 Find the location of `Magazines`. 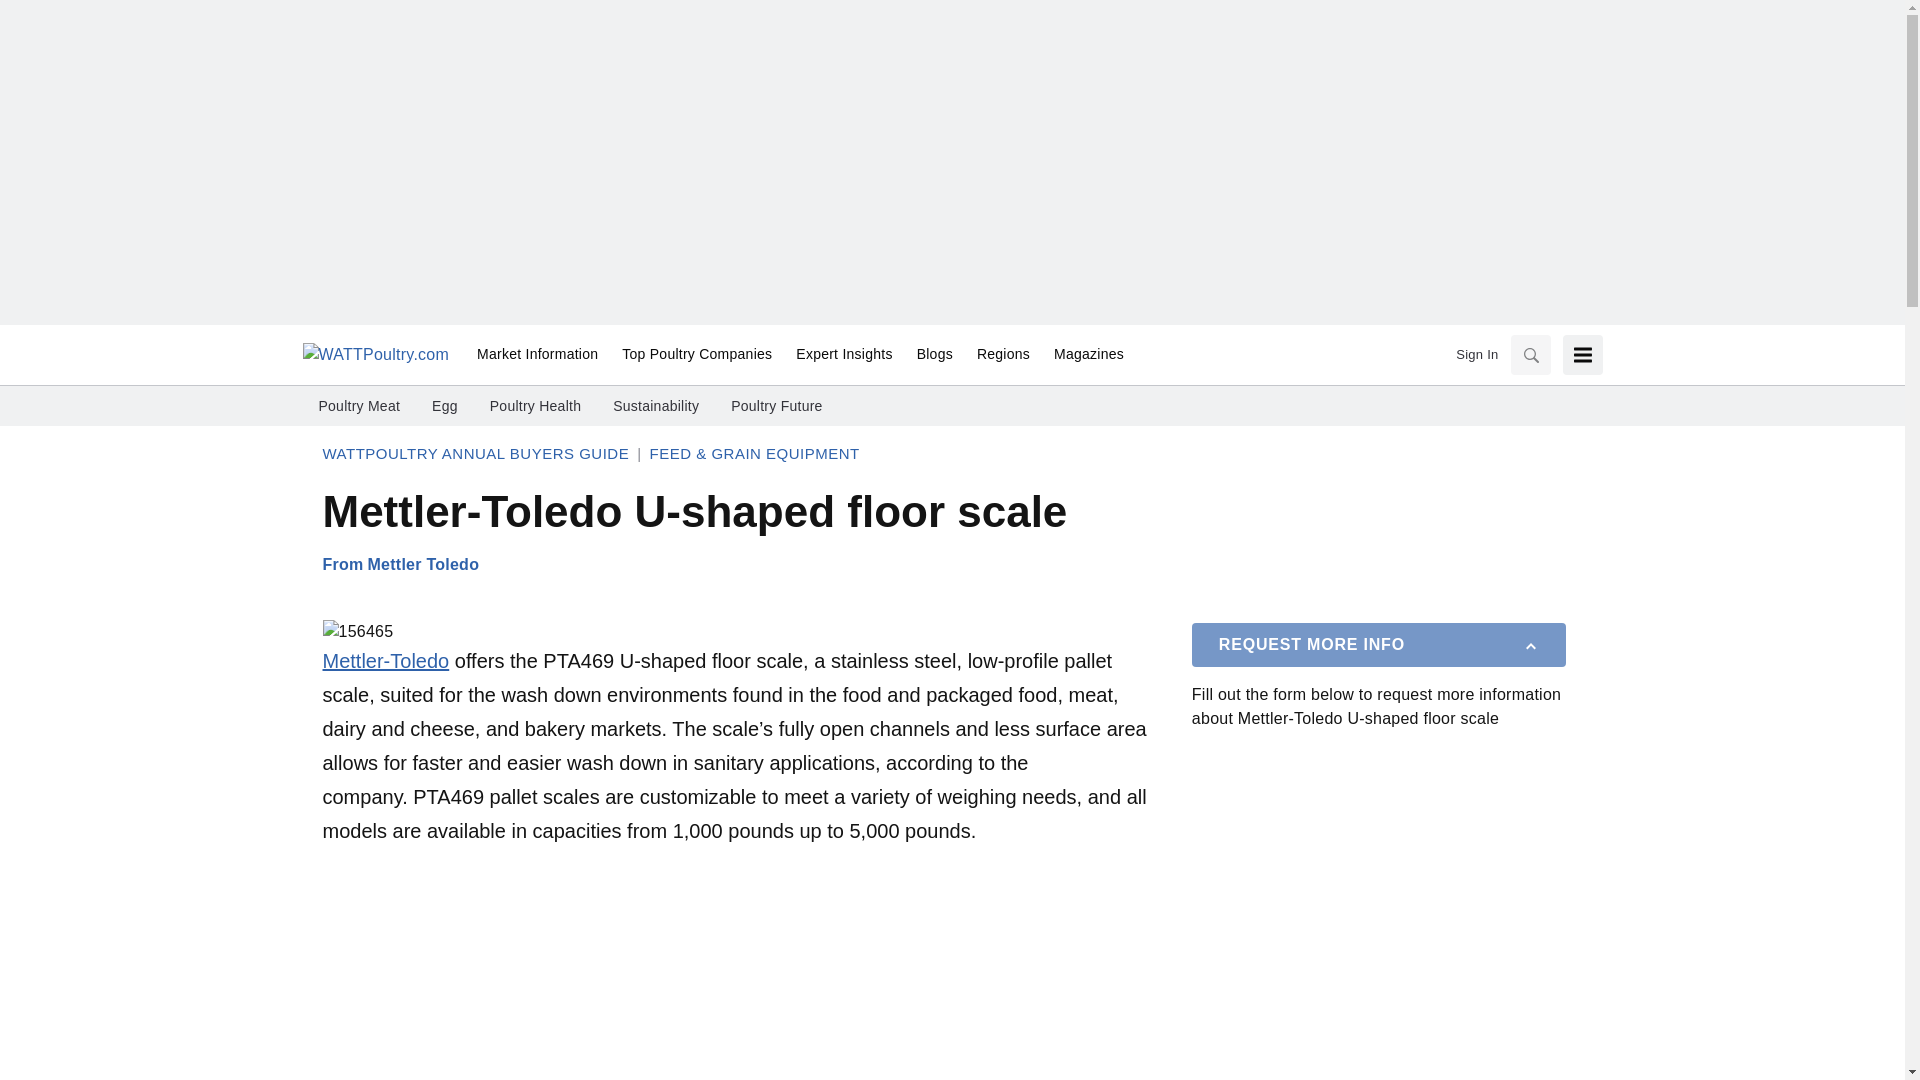

Magazines is located at coordinates (1082, 355).